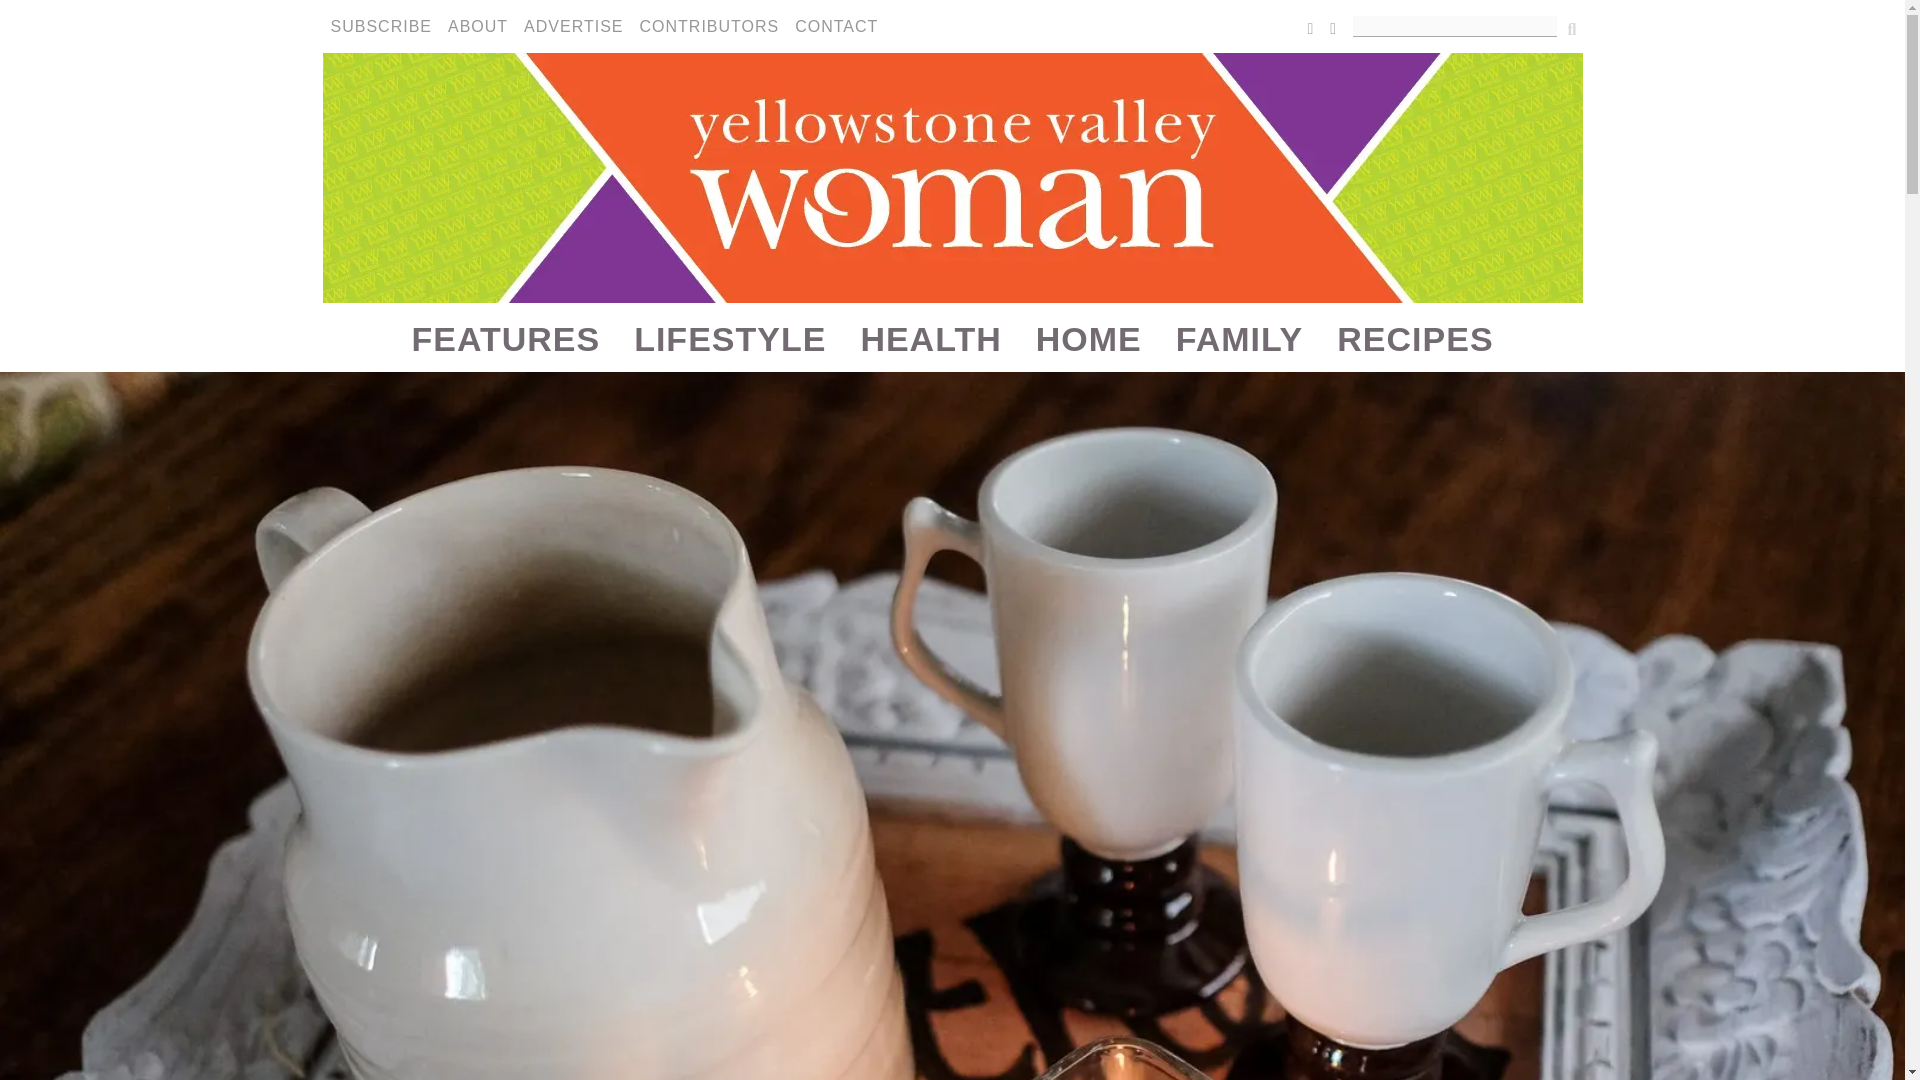  I want to click on FEATURES, so click(504, 338).